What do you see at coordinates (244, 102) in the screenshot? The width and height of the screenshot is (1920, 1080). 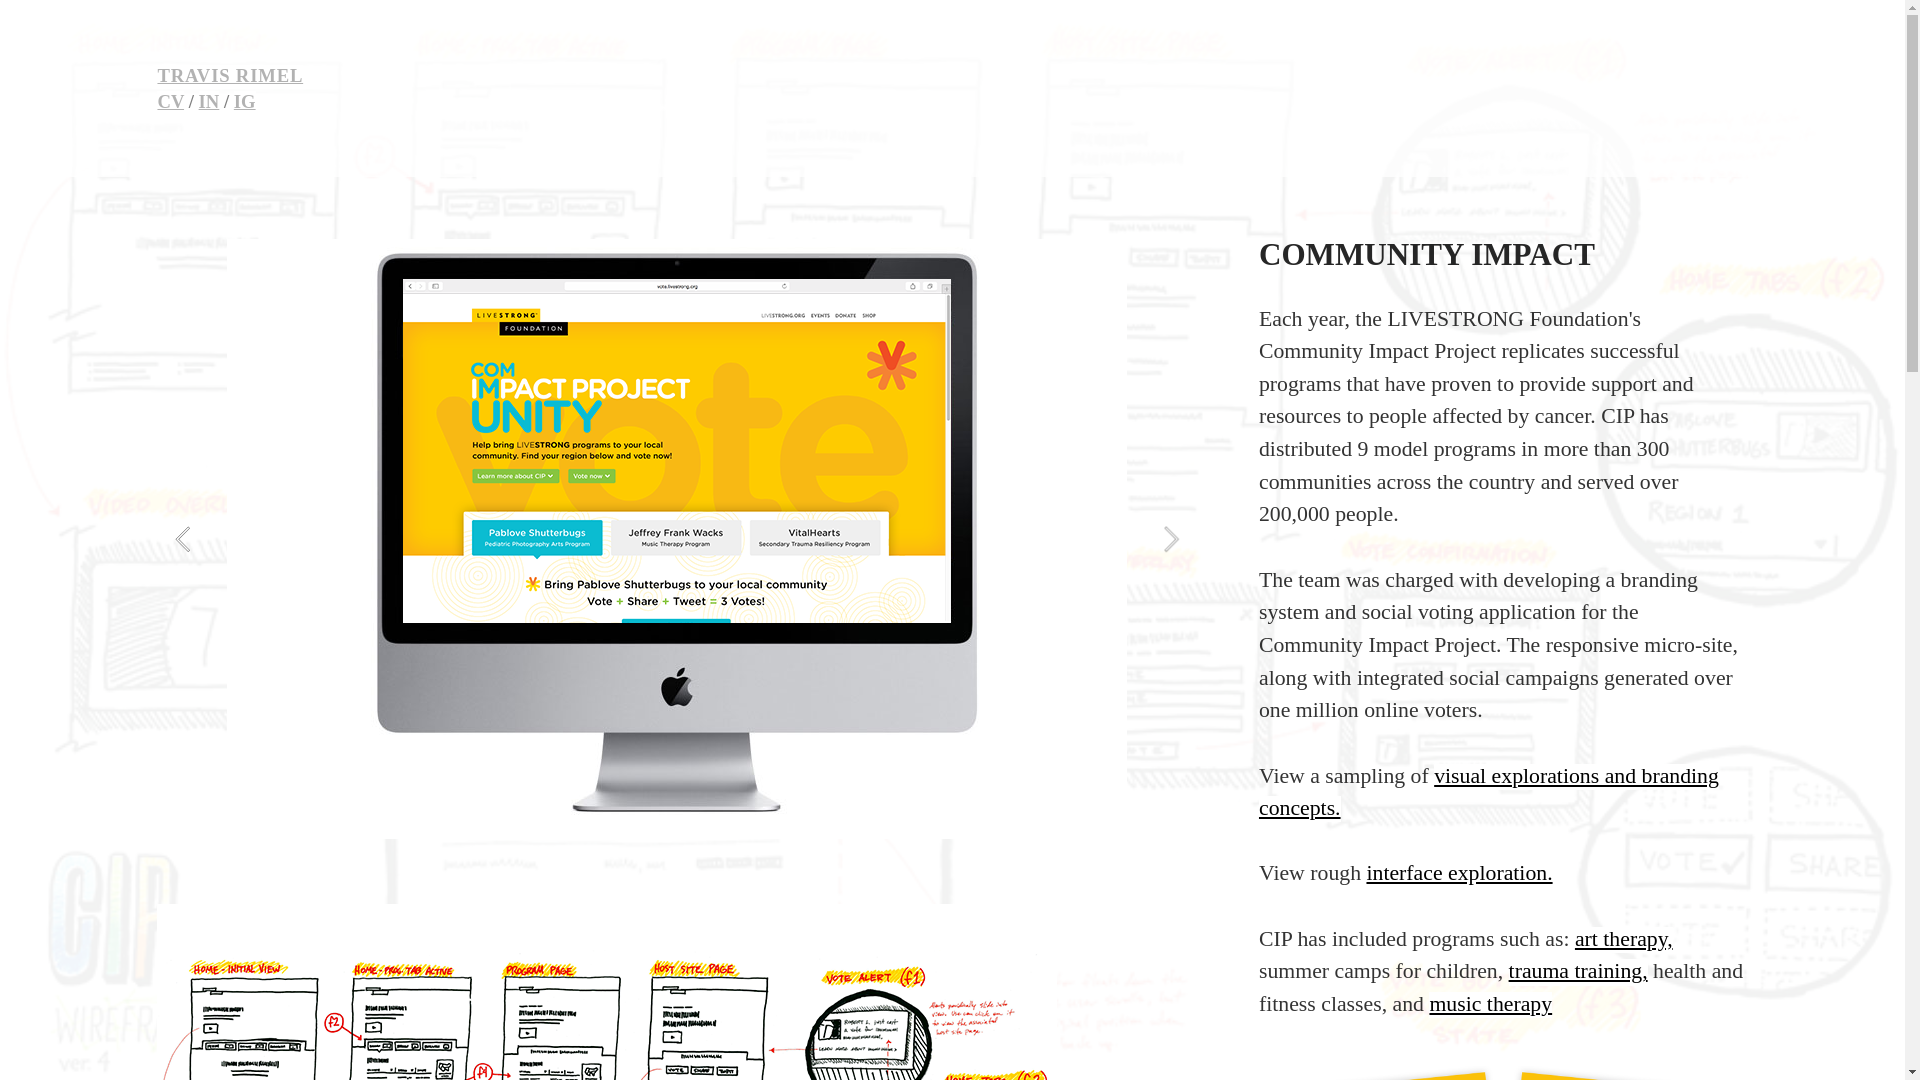 I see `IG` at bounding box center [244, 102].